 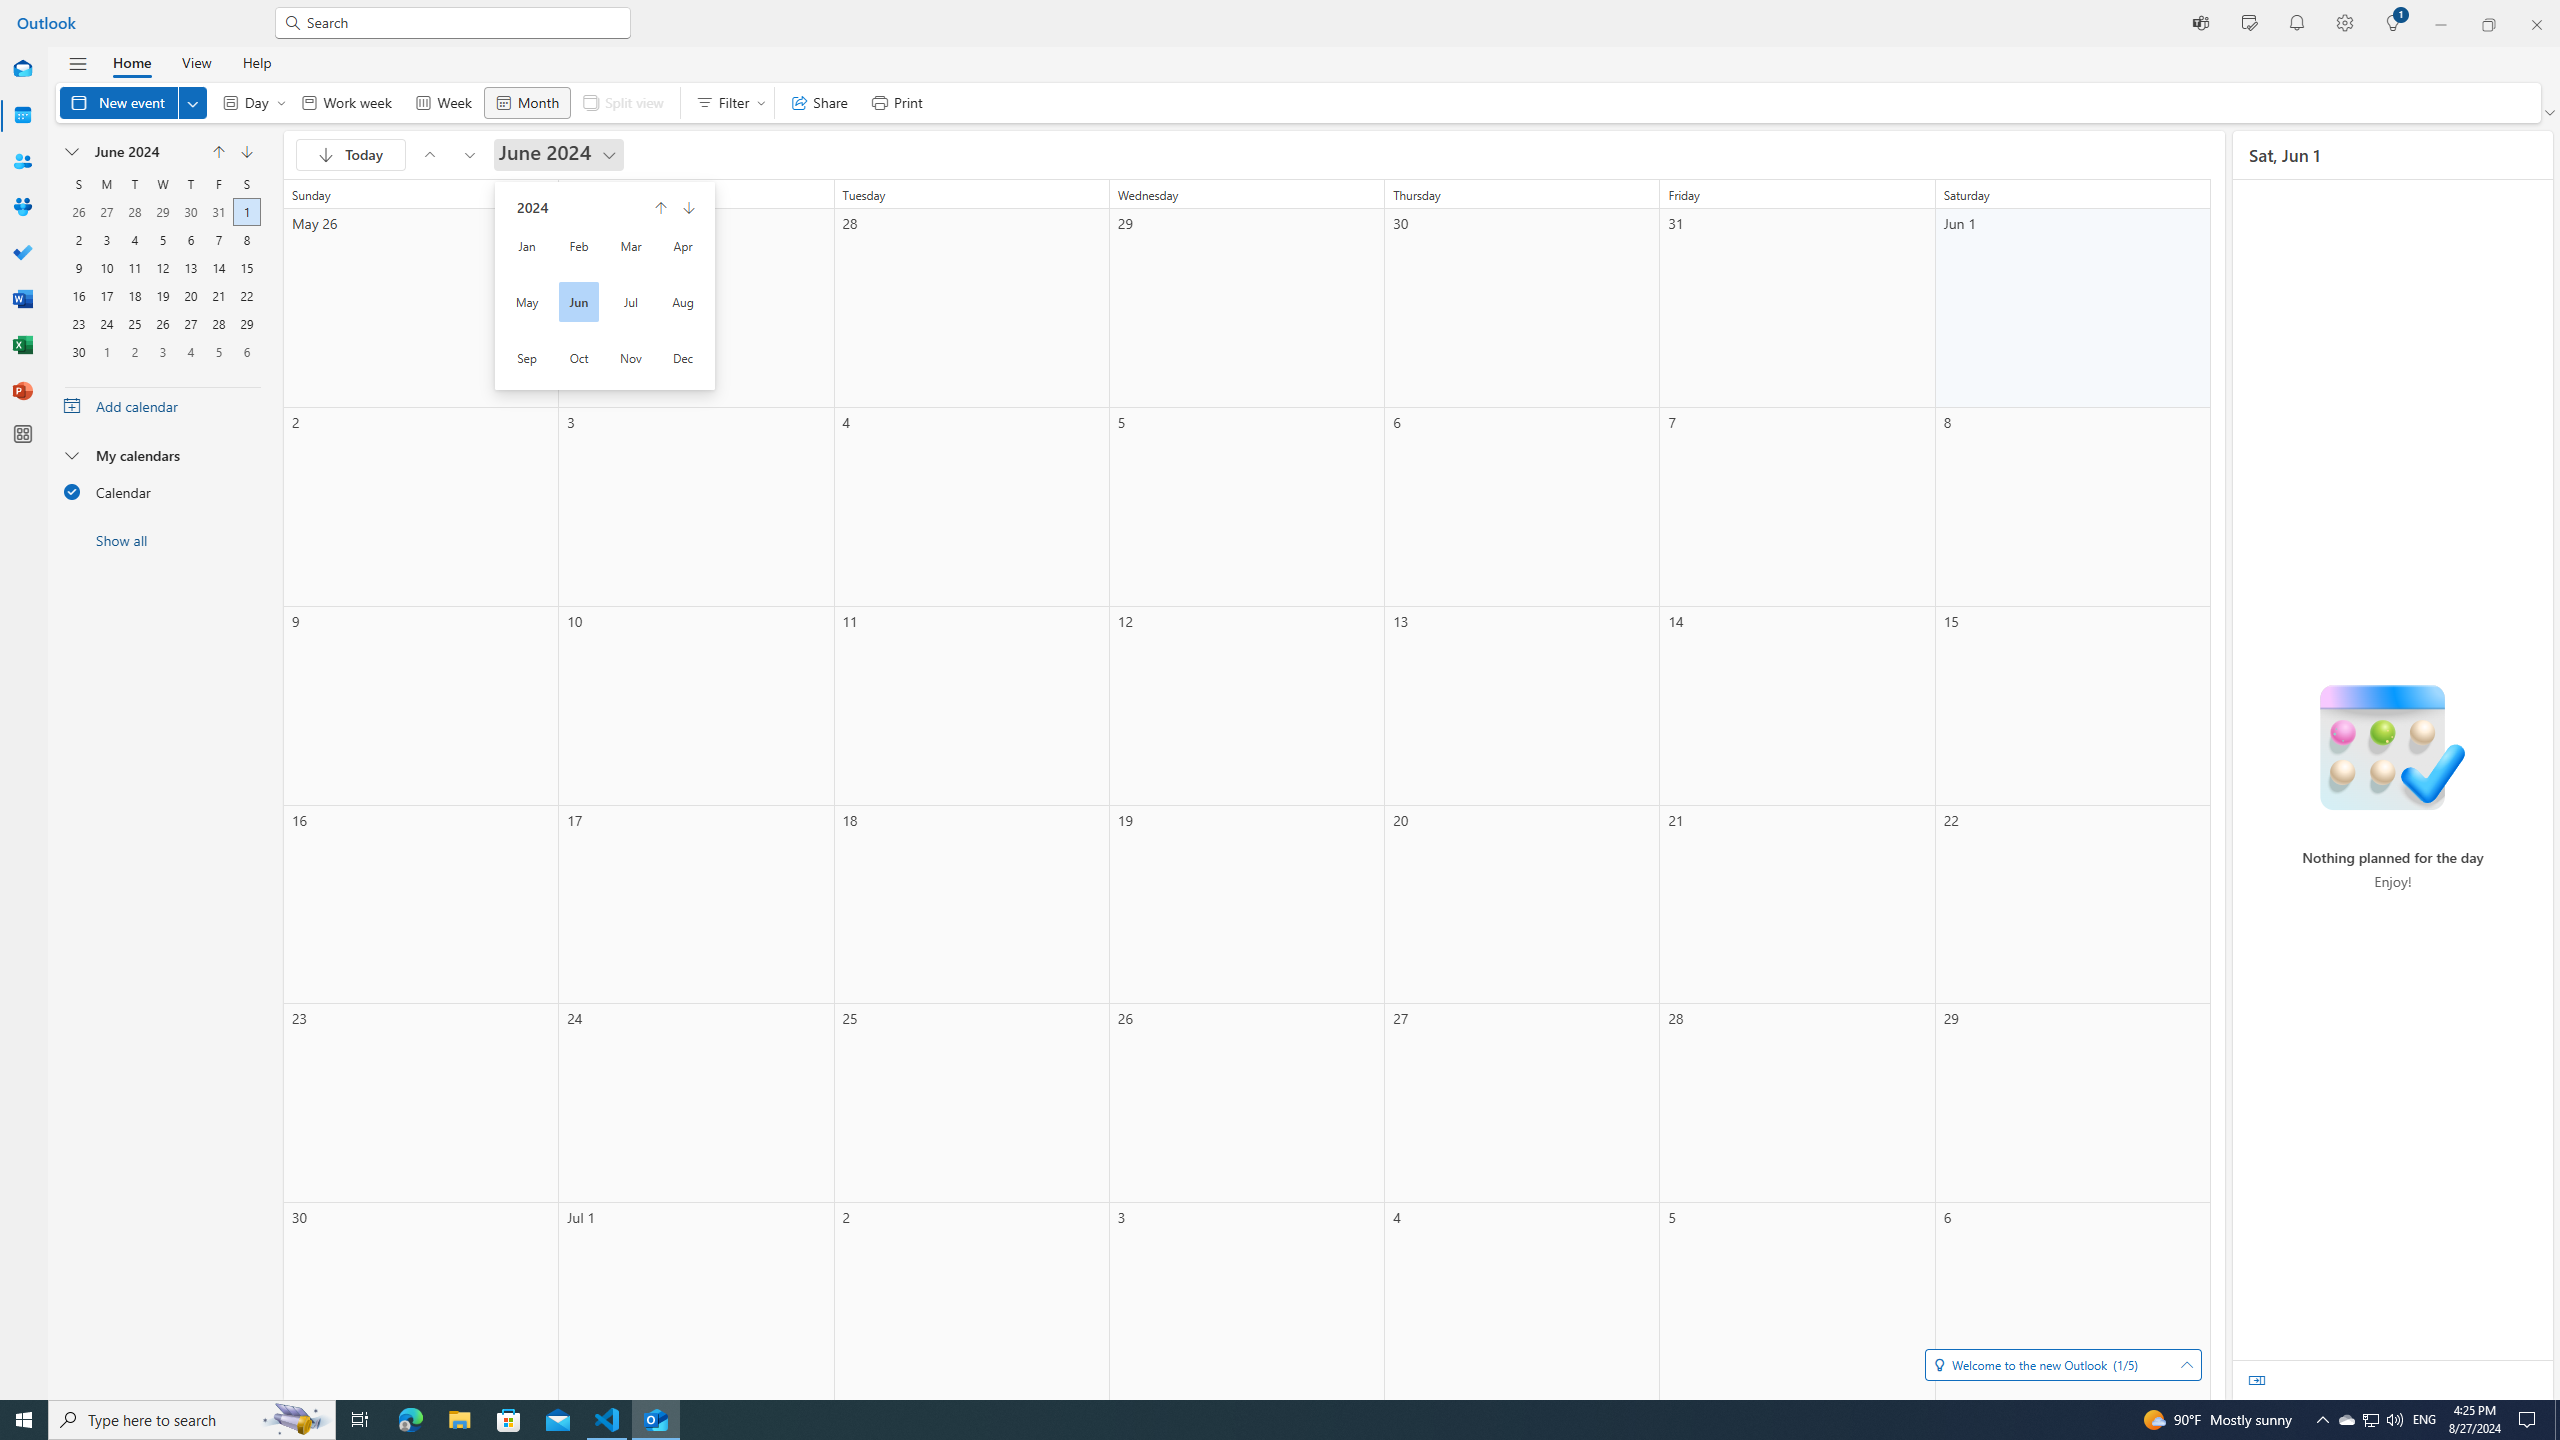 What do you see at coordinates (246, 350) in the screenshot?
I see `6, July, 2024` at bounding box center [246, 350].